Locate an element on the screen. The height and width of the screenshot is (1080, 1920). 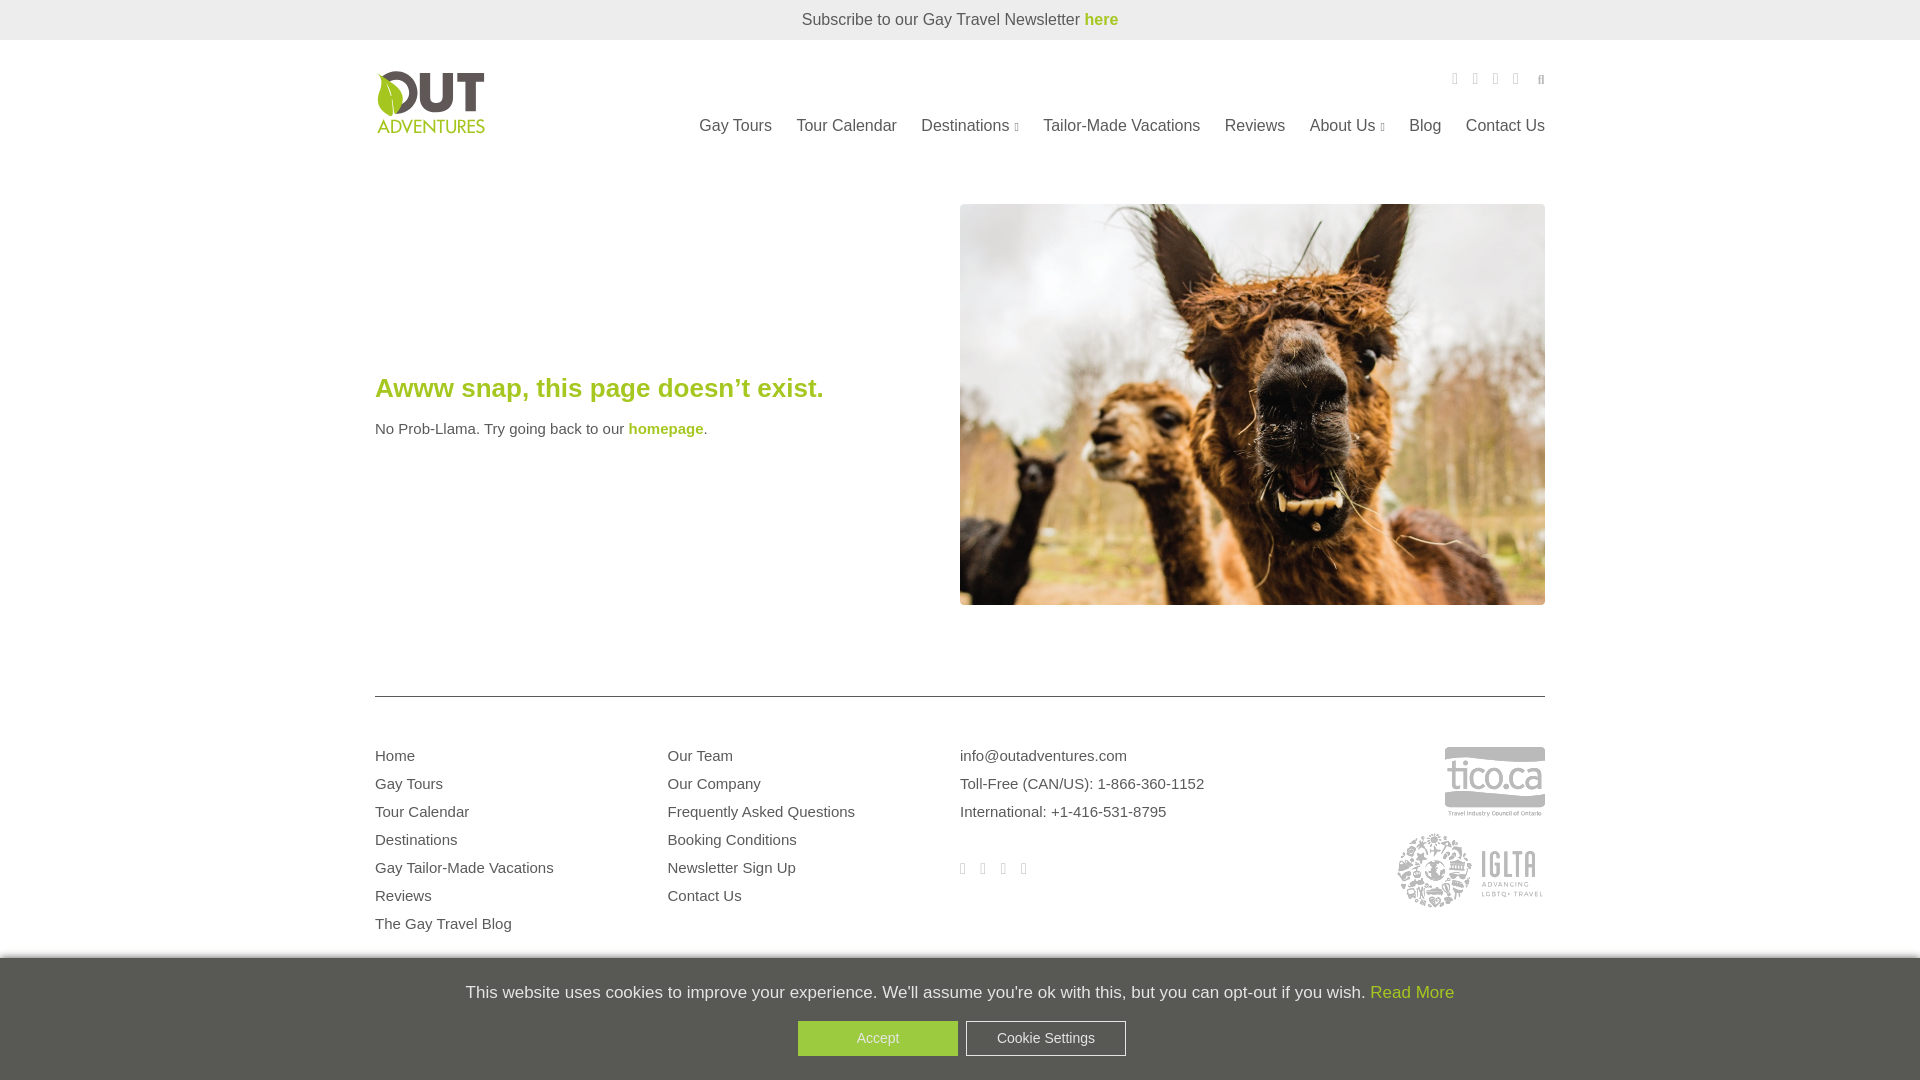
Contact Us is located at coordinates (1506, 124).